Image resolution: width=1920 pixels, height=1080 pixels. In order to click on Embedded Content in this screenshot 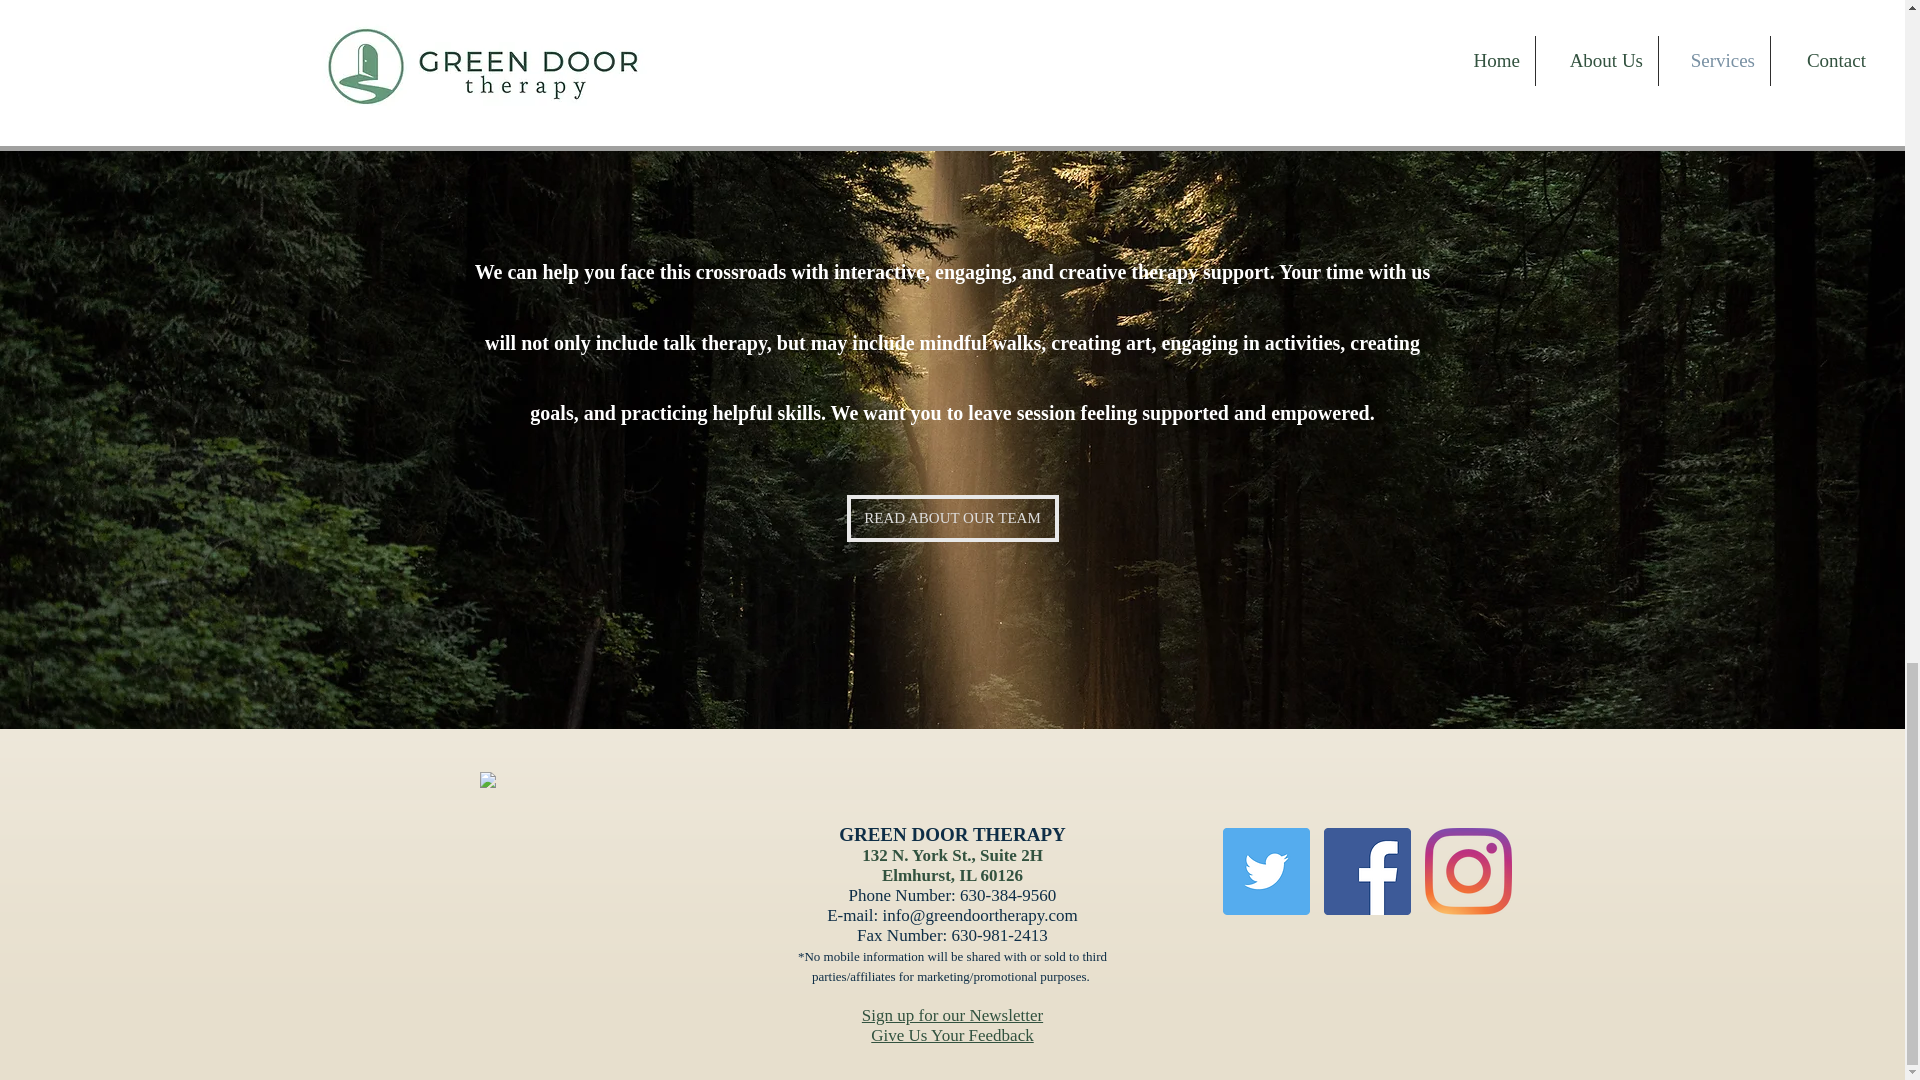, I will do `click(596, 870)`.